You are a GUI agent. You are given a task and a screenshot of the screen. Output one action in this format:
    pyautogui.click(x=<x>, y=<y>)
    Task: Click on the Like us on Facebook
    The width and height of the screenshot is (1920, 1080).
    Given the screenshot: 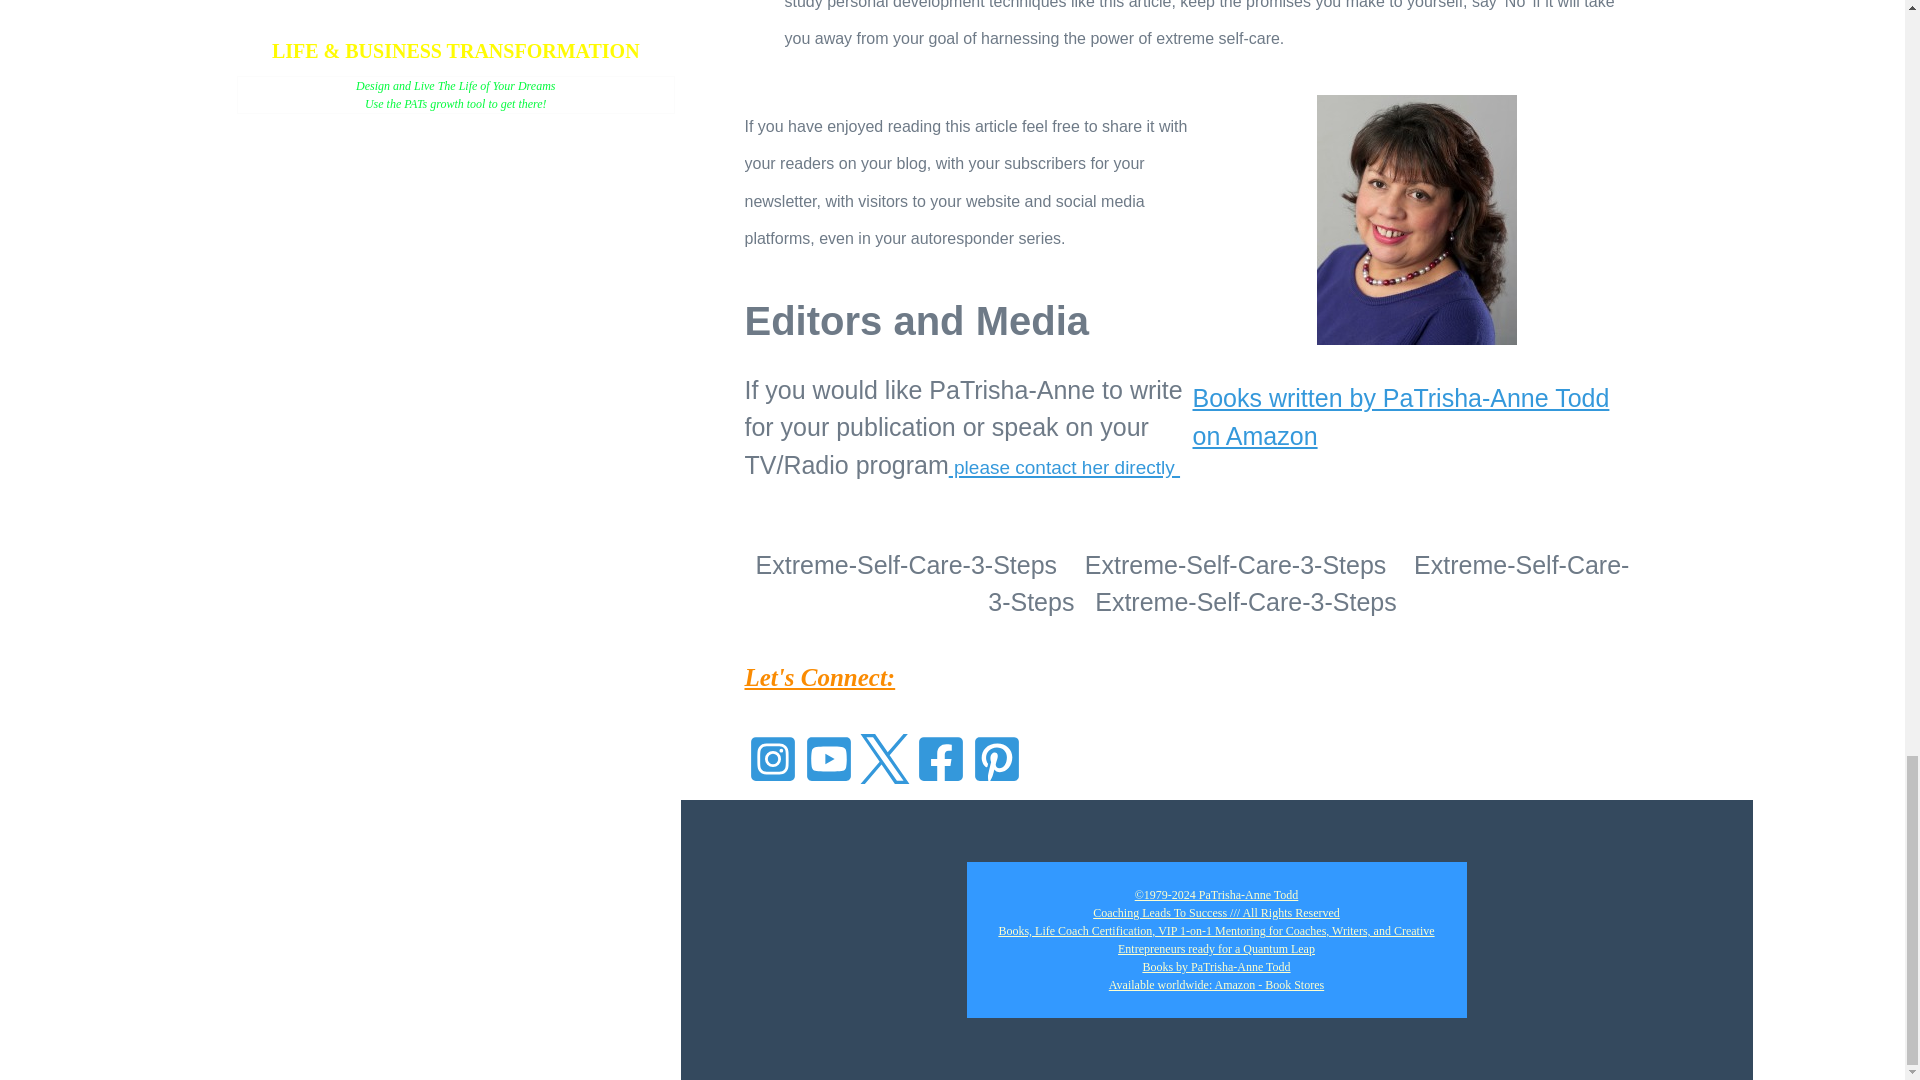 What is the action you would take?
    pyautogui.click(x=940, y=757)
    